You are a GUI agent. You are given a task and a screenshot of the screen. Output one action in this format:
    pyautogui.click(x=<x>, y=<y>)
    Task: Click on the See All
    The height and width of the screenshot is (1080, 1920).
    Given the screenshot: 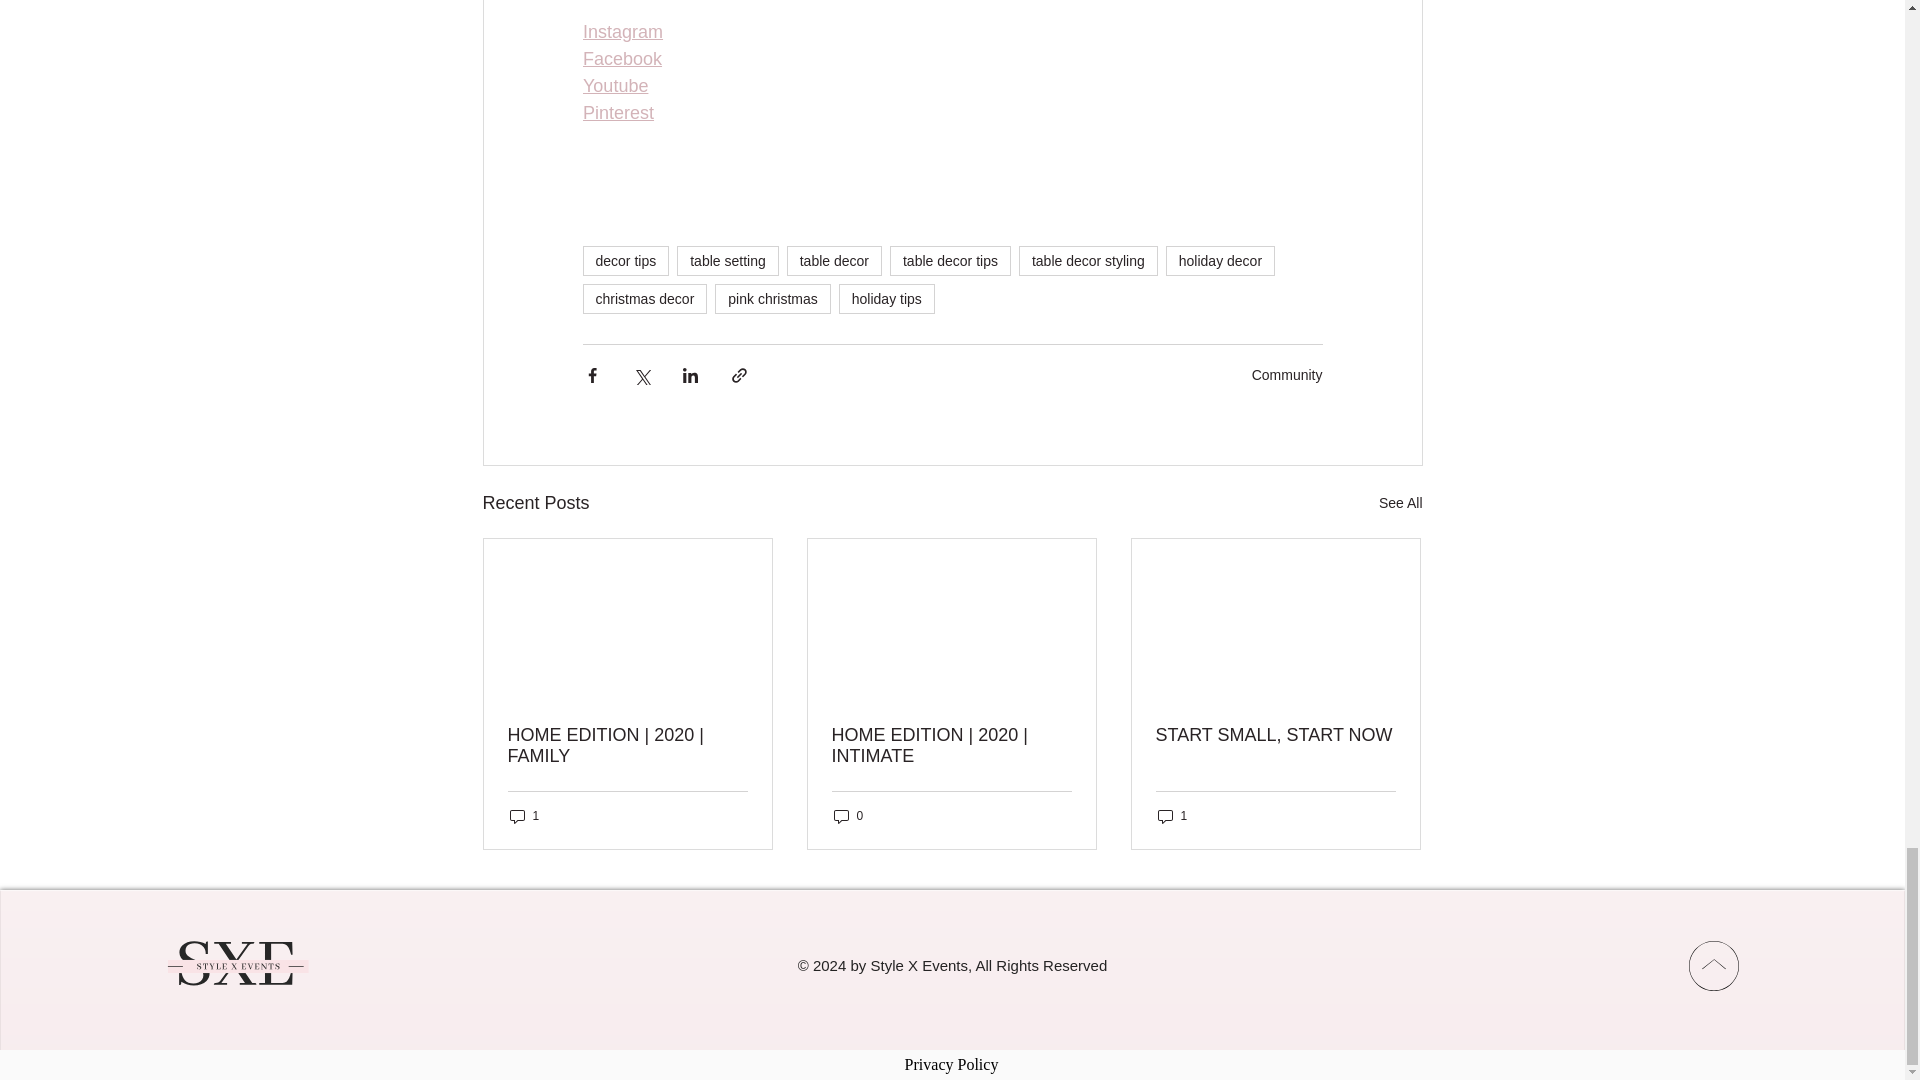 What is the action you would take?
    pyautogui.click(x=1400, y=504)
    